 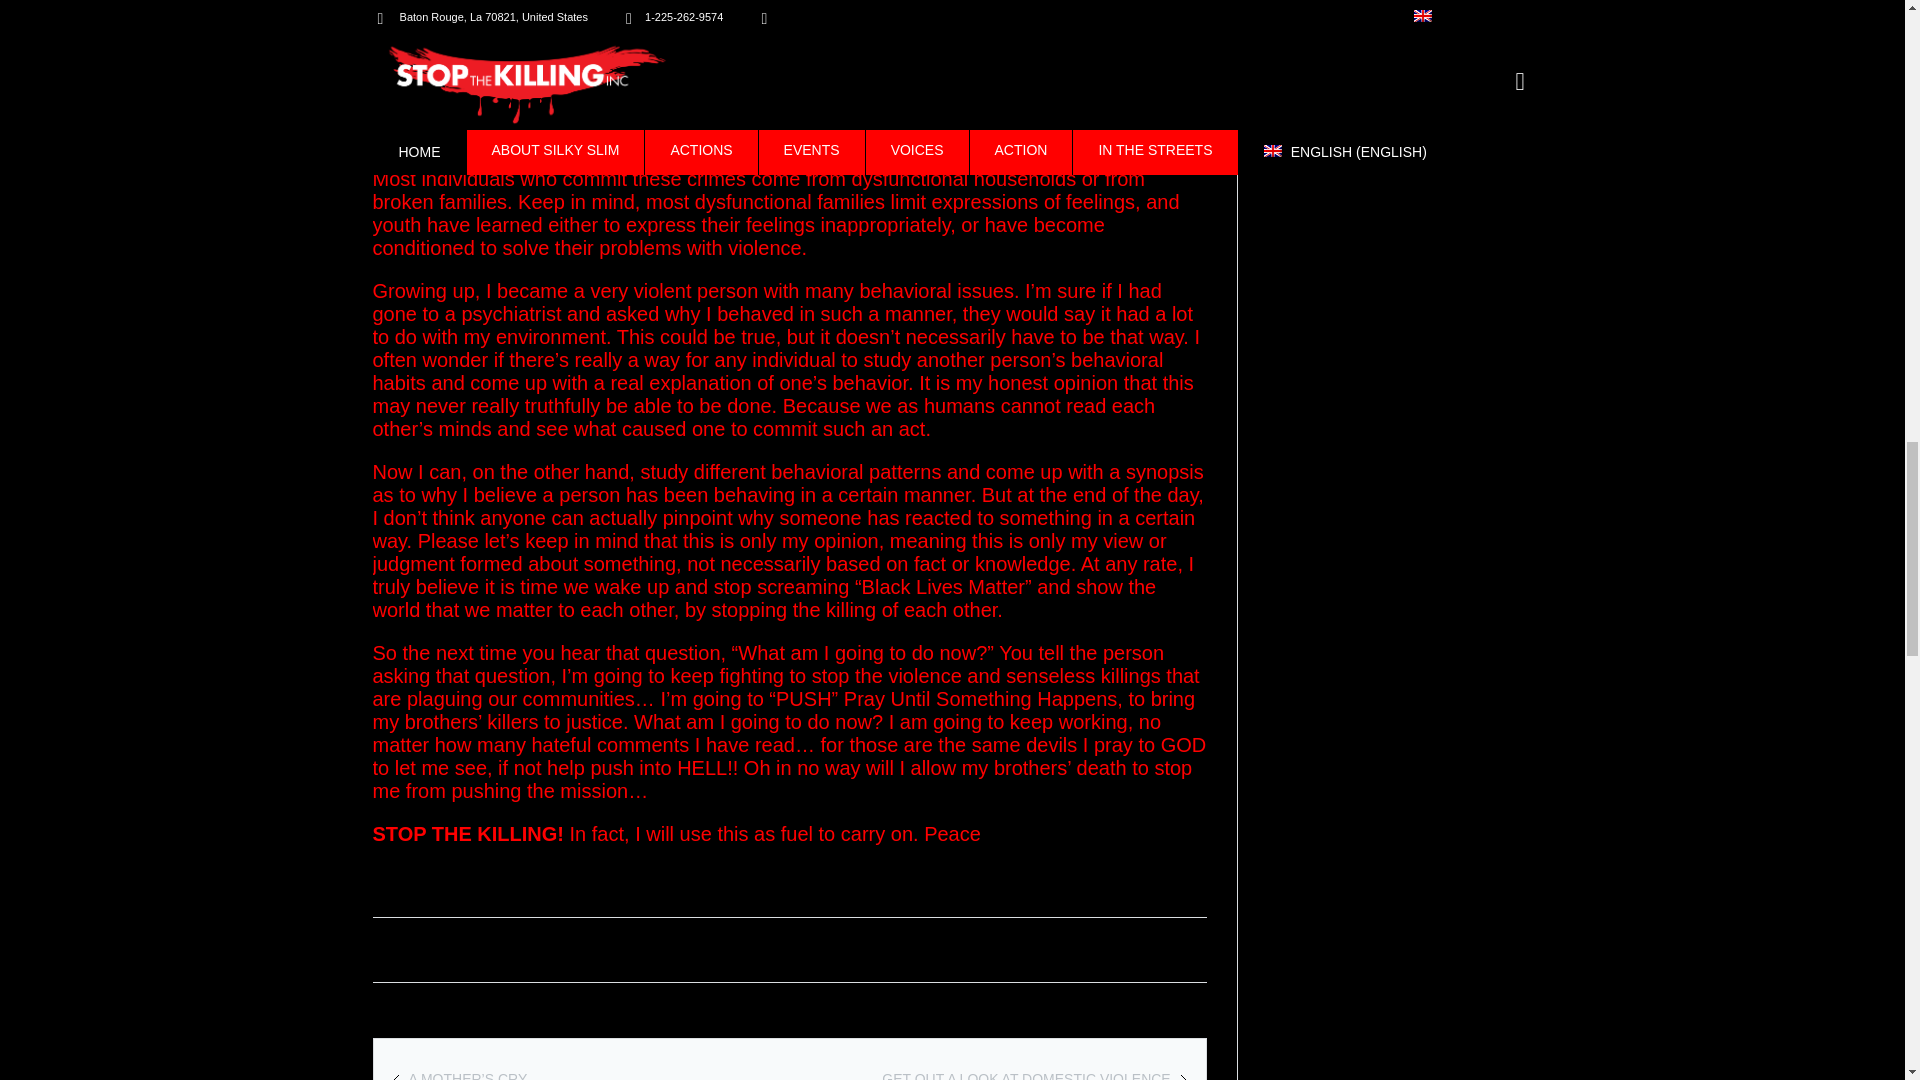 I want to click on IN THE STREETS, so click(x=572, y=947).